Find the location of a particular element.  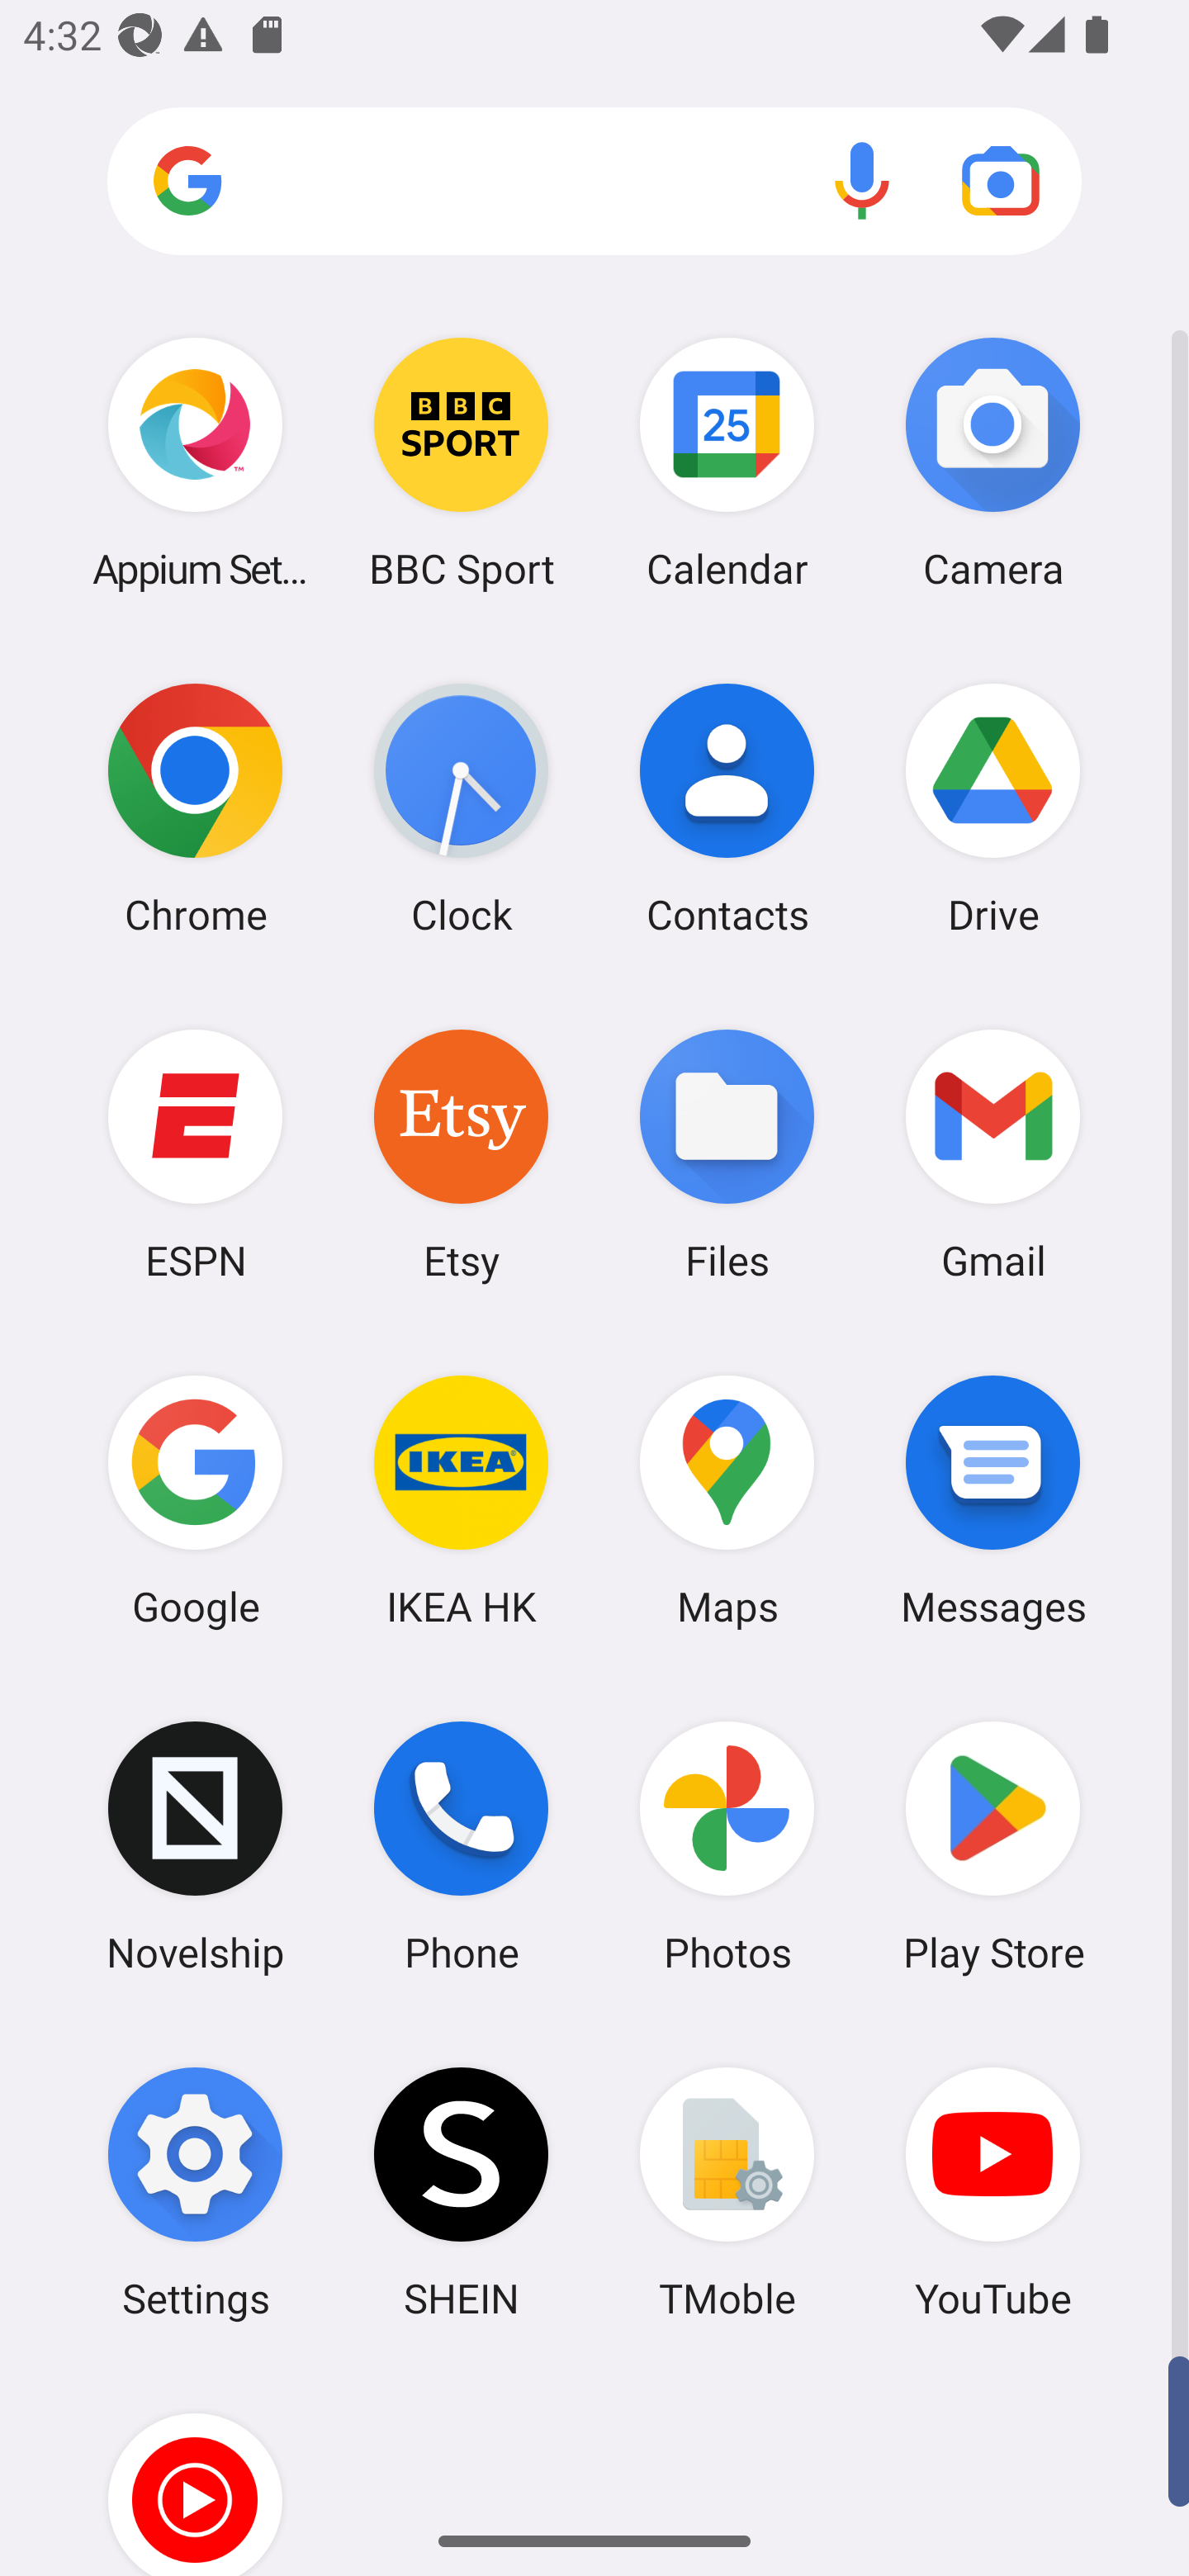

ESPN is located at coordinates (195, 1153).